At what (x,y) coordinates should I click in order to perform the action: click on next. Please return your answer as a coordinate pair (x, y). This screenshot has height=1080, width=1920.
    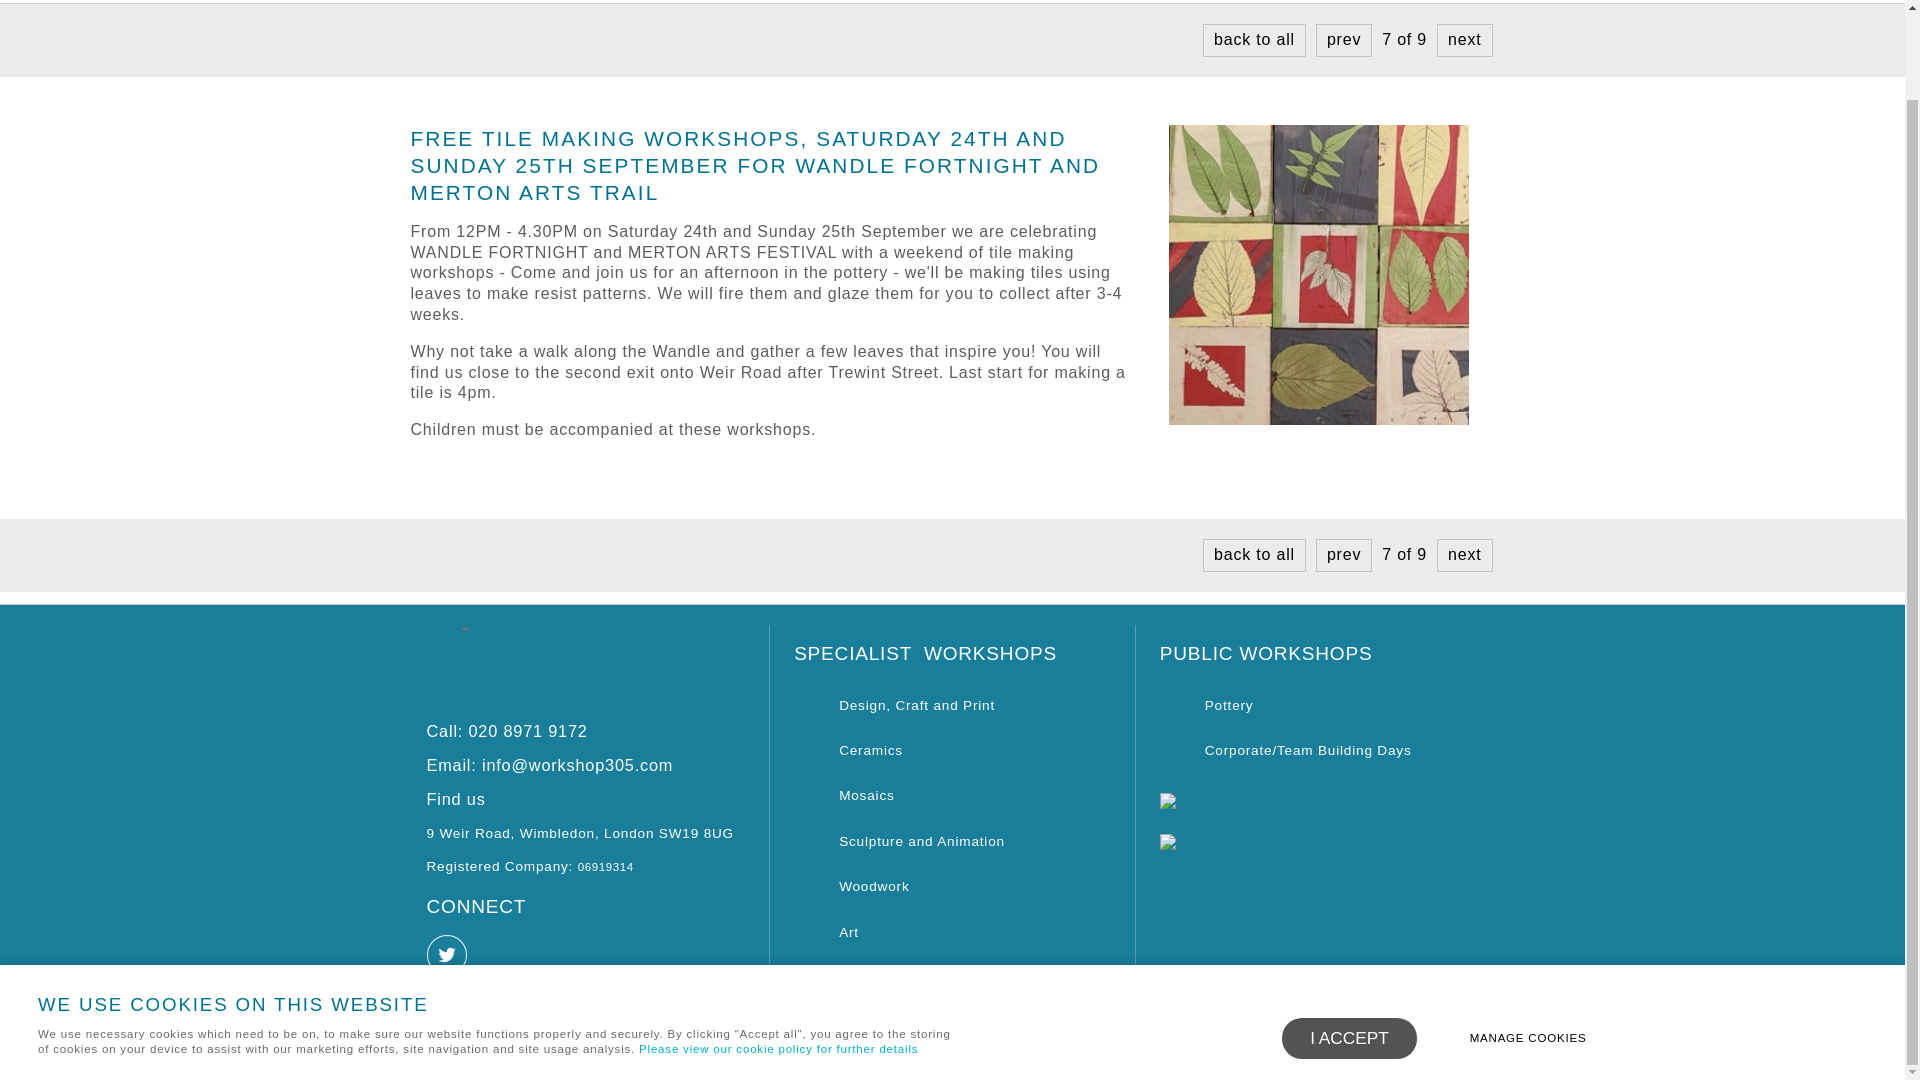
    Looking at the image, I should click on (1464, 39).